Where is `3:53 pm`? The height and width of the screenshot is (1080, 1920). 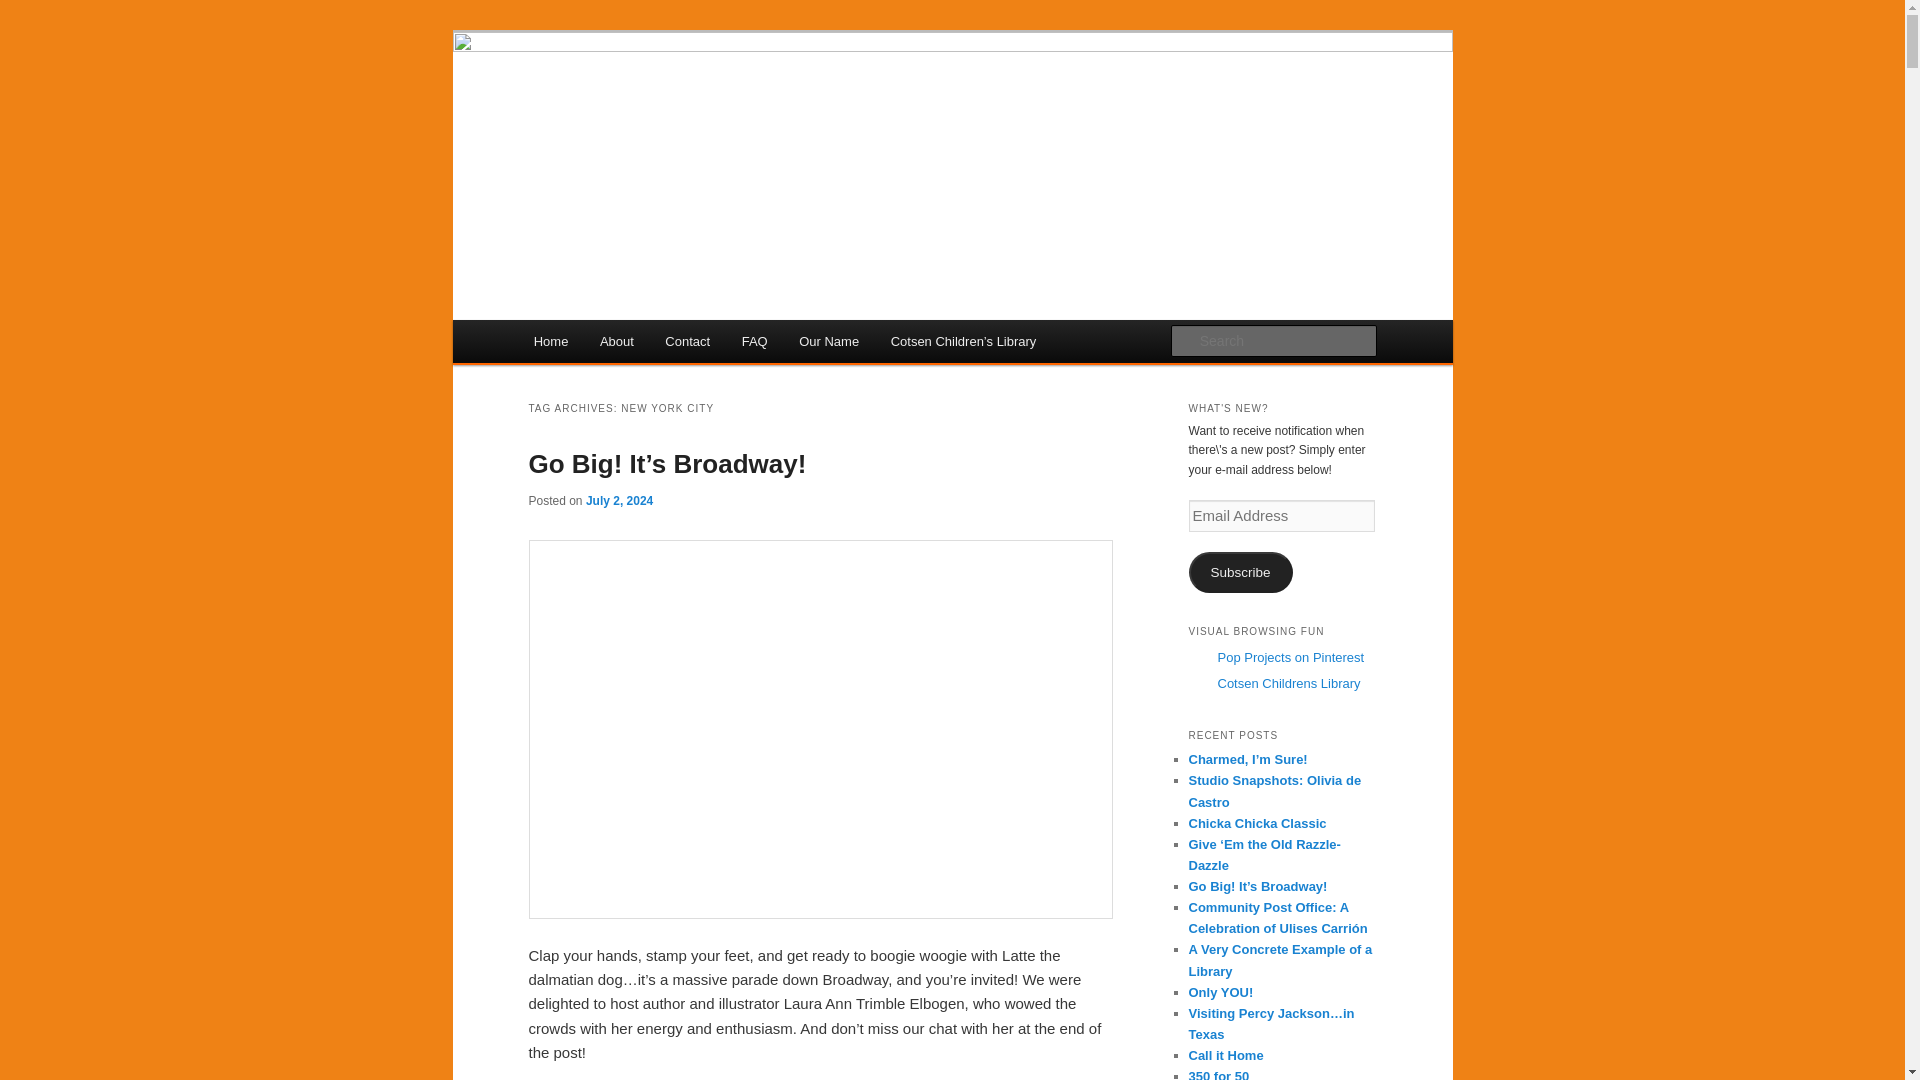 3:53 pm is located at coordinates (618, 500).